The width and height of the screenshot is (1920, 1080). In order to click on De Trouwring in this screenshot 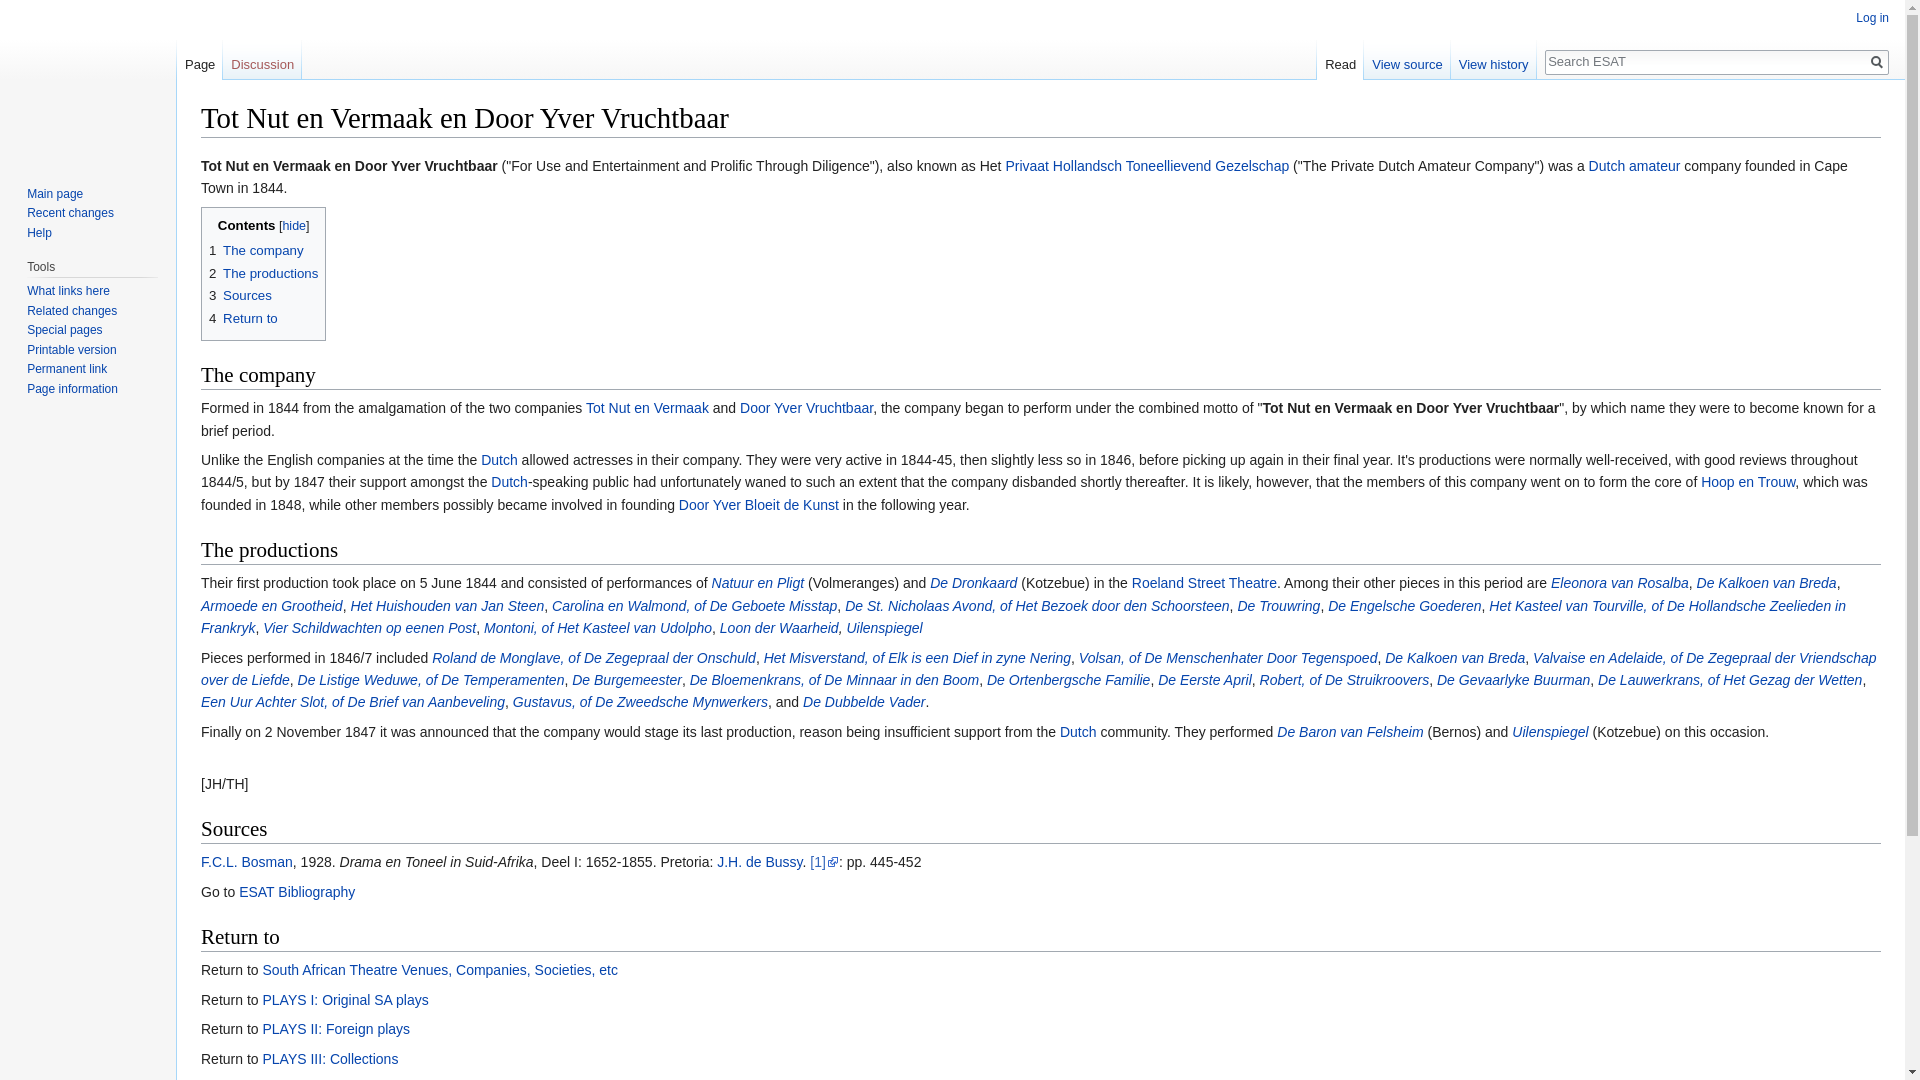, I will do `click(1278, 606)`.